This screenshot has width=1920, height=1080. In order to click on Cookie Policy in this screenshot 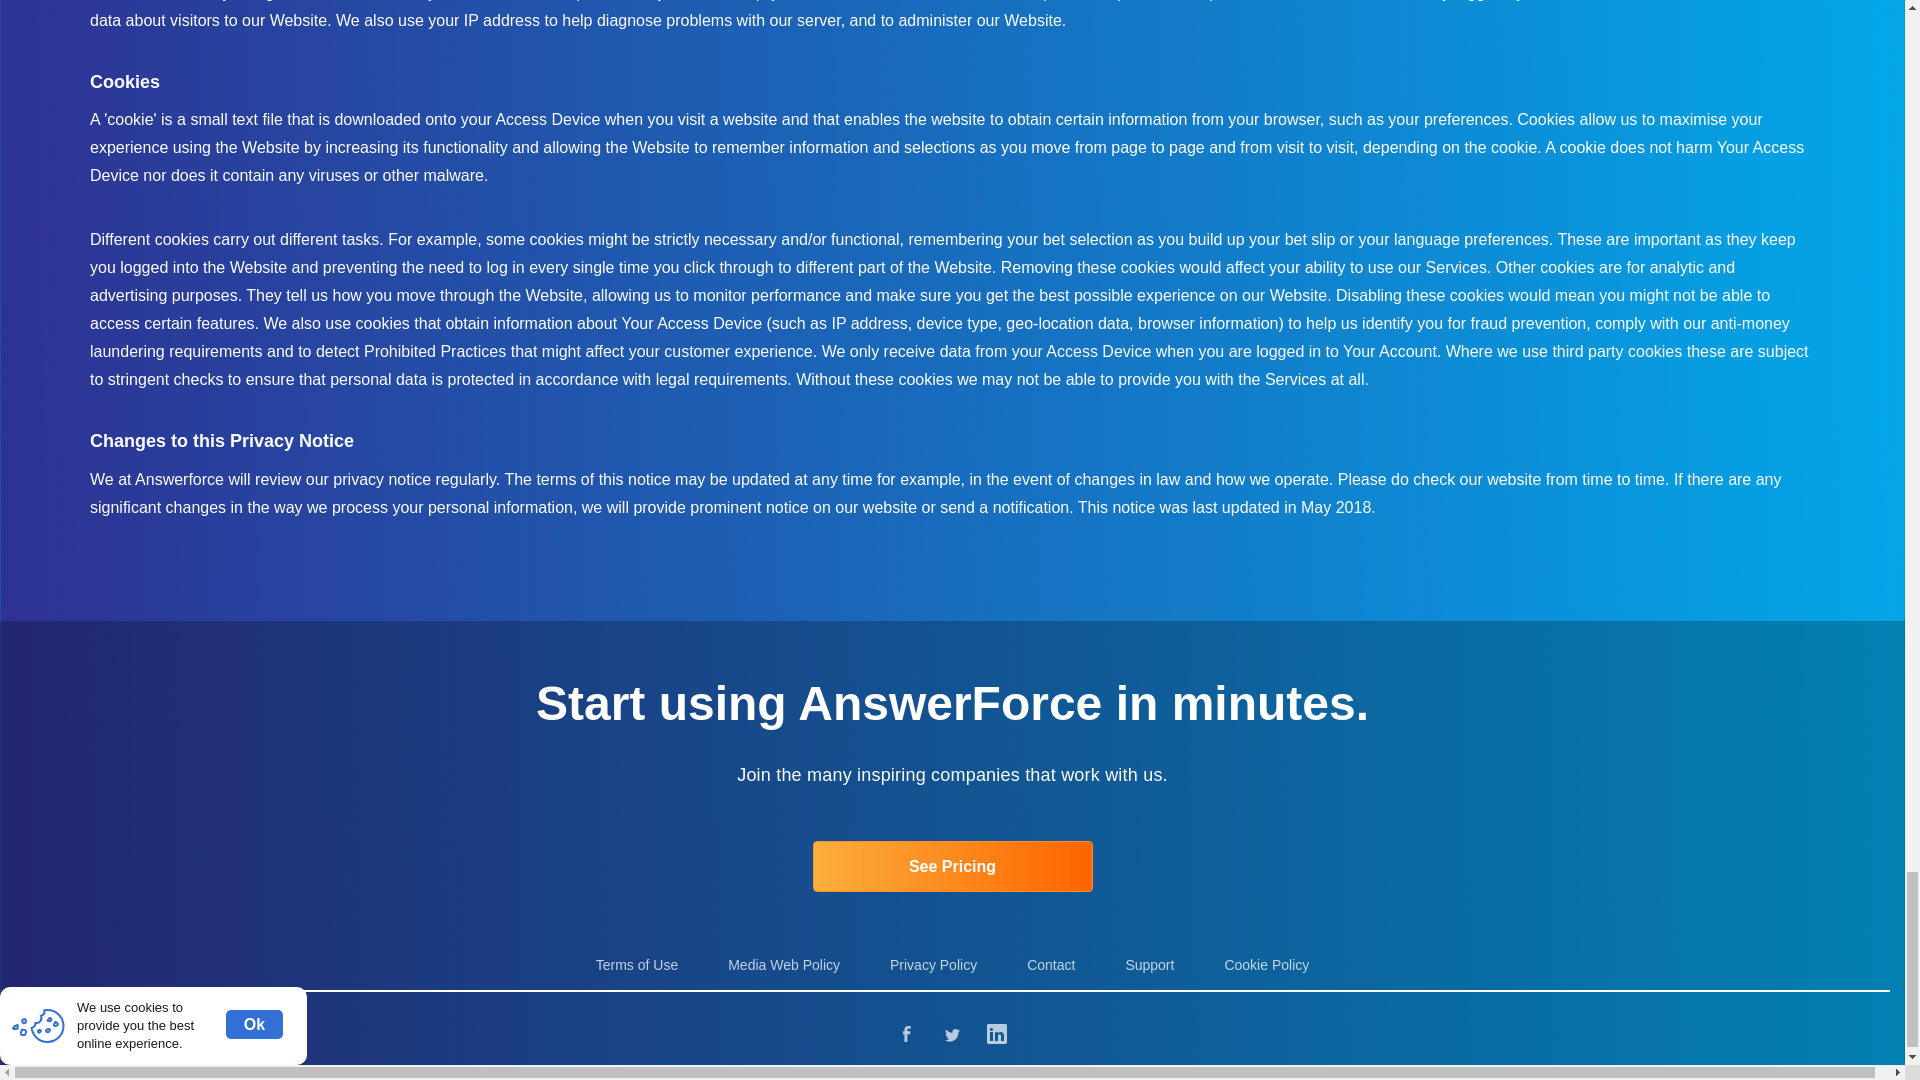, I will do `click(1266, 966)`.